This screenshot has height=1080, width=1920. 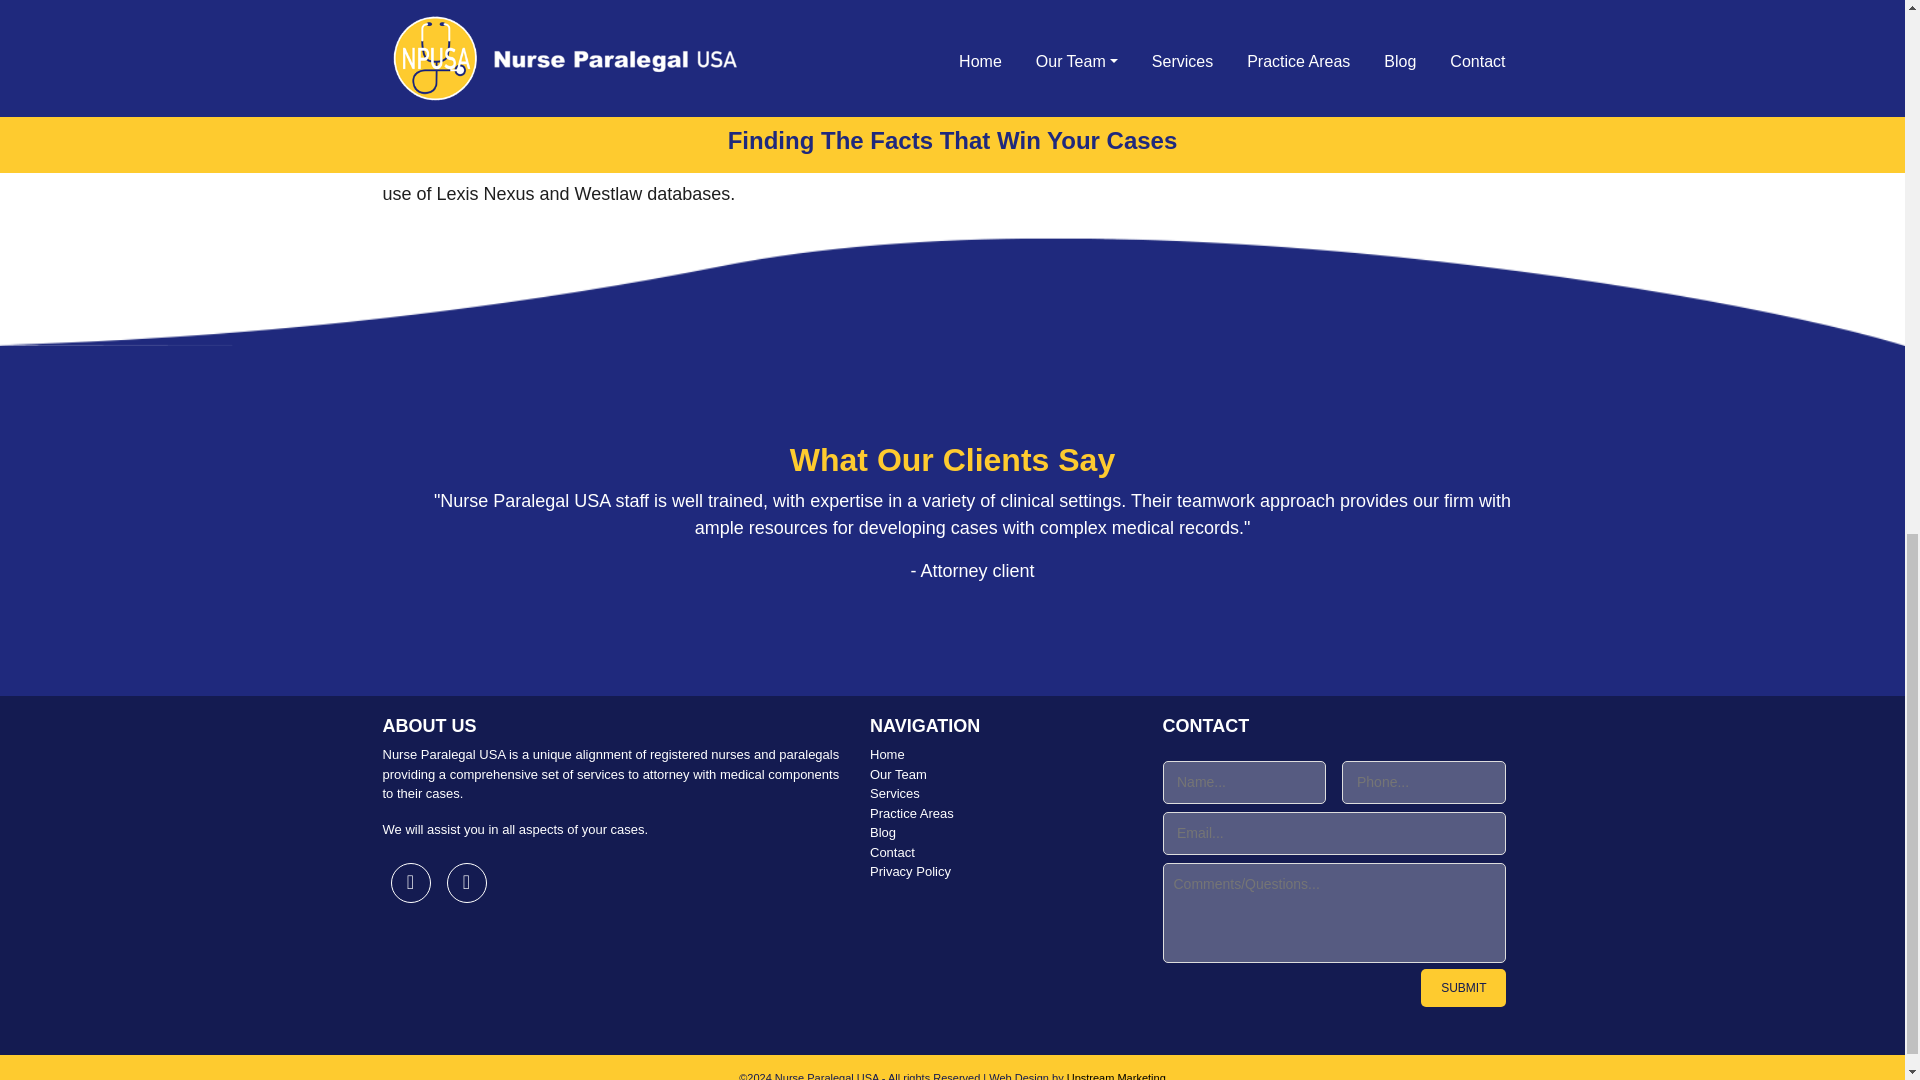 What do you see at coordinates (1116, 1076) in the screenshot?
I see `Upstream Marketing` at bounding box center [1116, 1076].